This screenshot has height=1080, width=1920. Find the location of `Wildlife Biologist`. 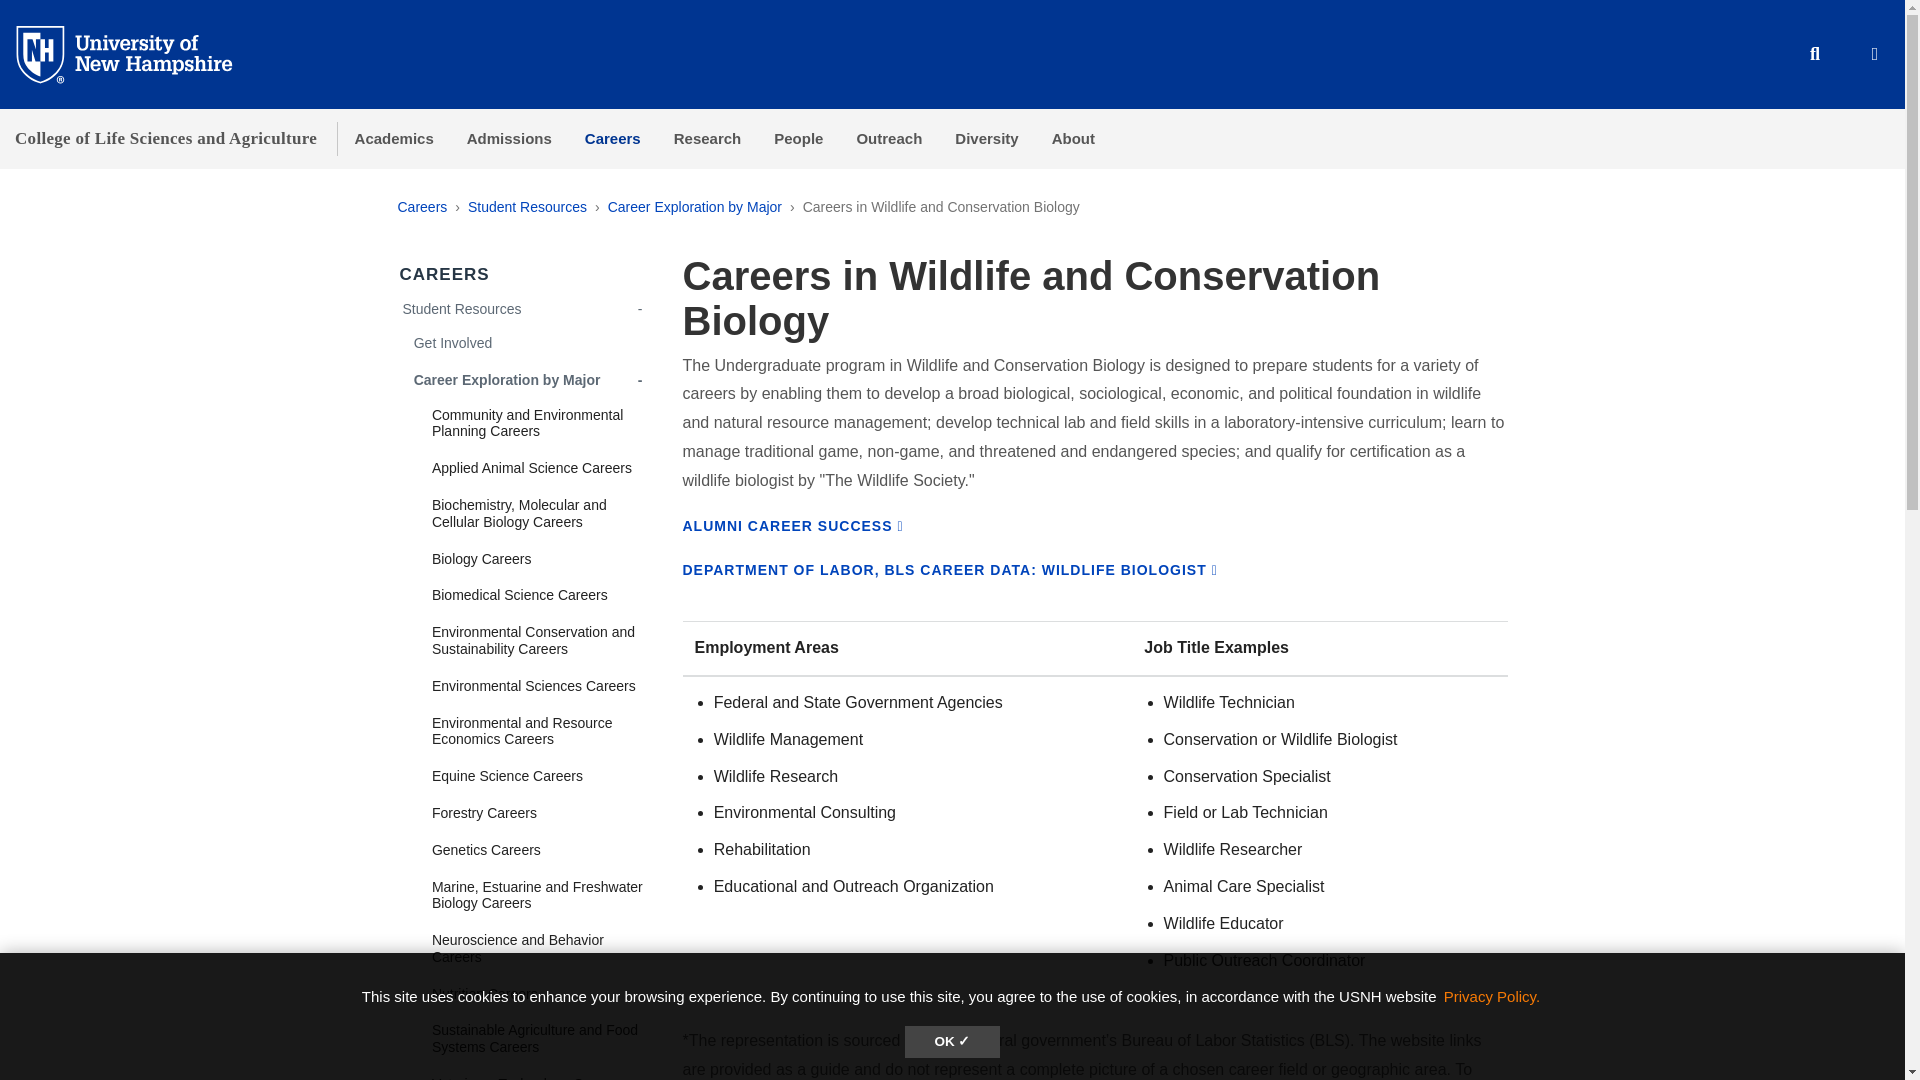

Wildlife Biologist is located at coordinates (949, 569).